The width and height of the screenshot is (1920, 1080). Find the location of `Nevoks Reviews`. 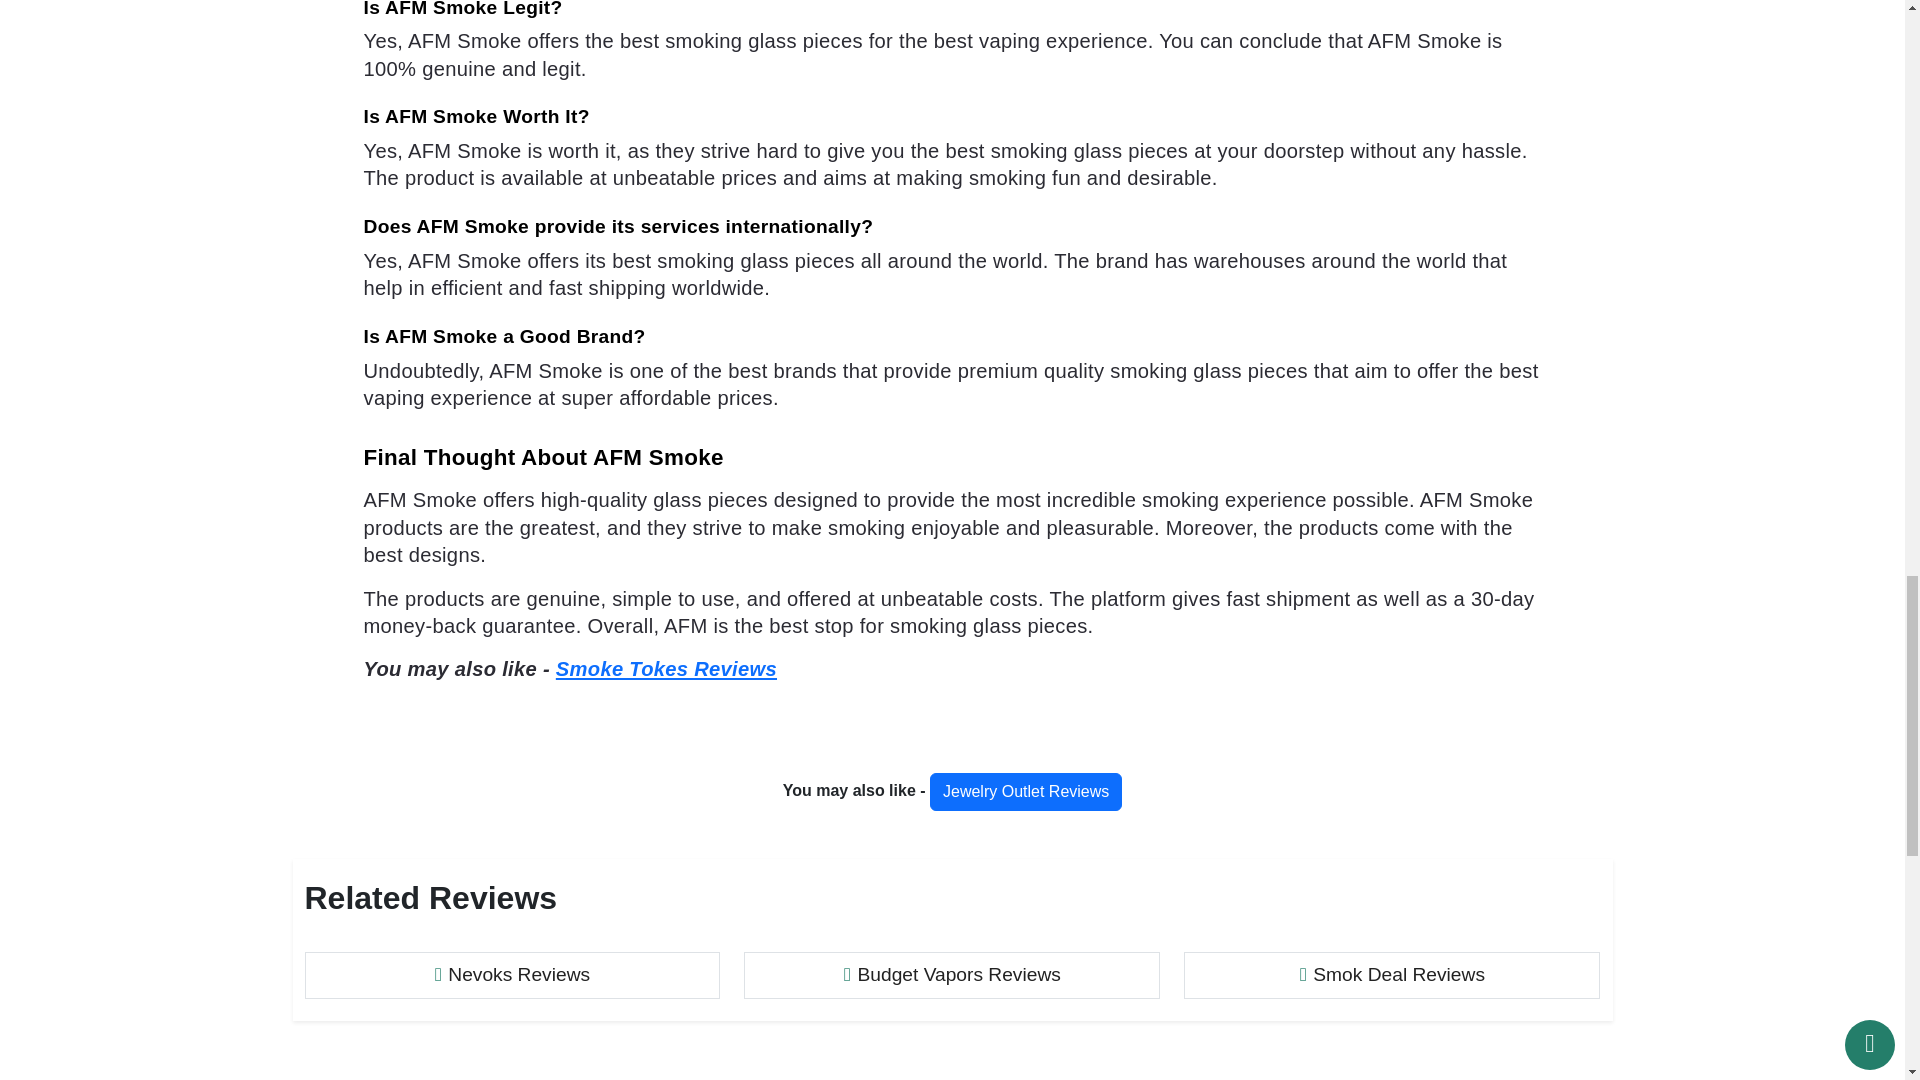

Nevoks Reviews is located at coordinates (512, 976).